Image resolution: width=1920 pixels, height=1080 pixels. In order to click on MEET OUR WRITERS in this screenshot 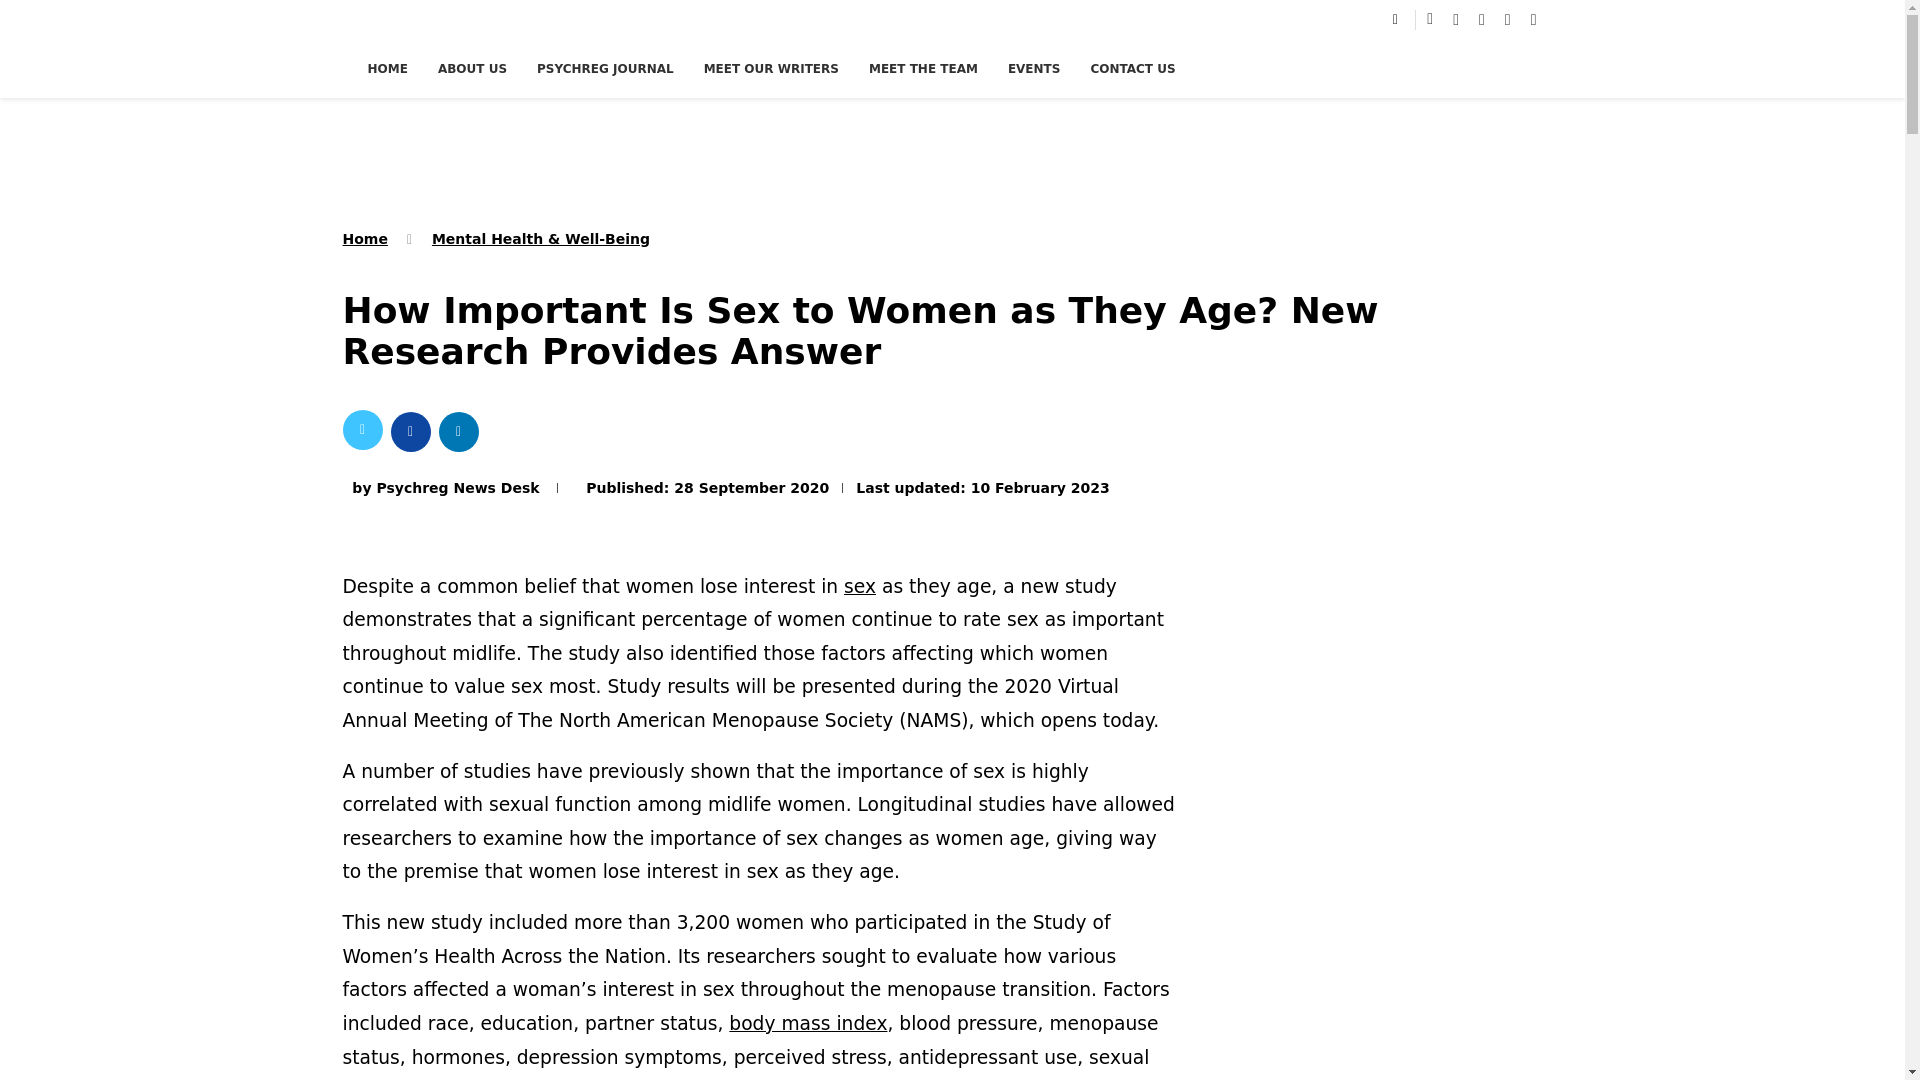, I will do `click(772, 68)`.